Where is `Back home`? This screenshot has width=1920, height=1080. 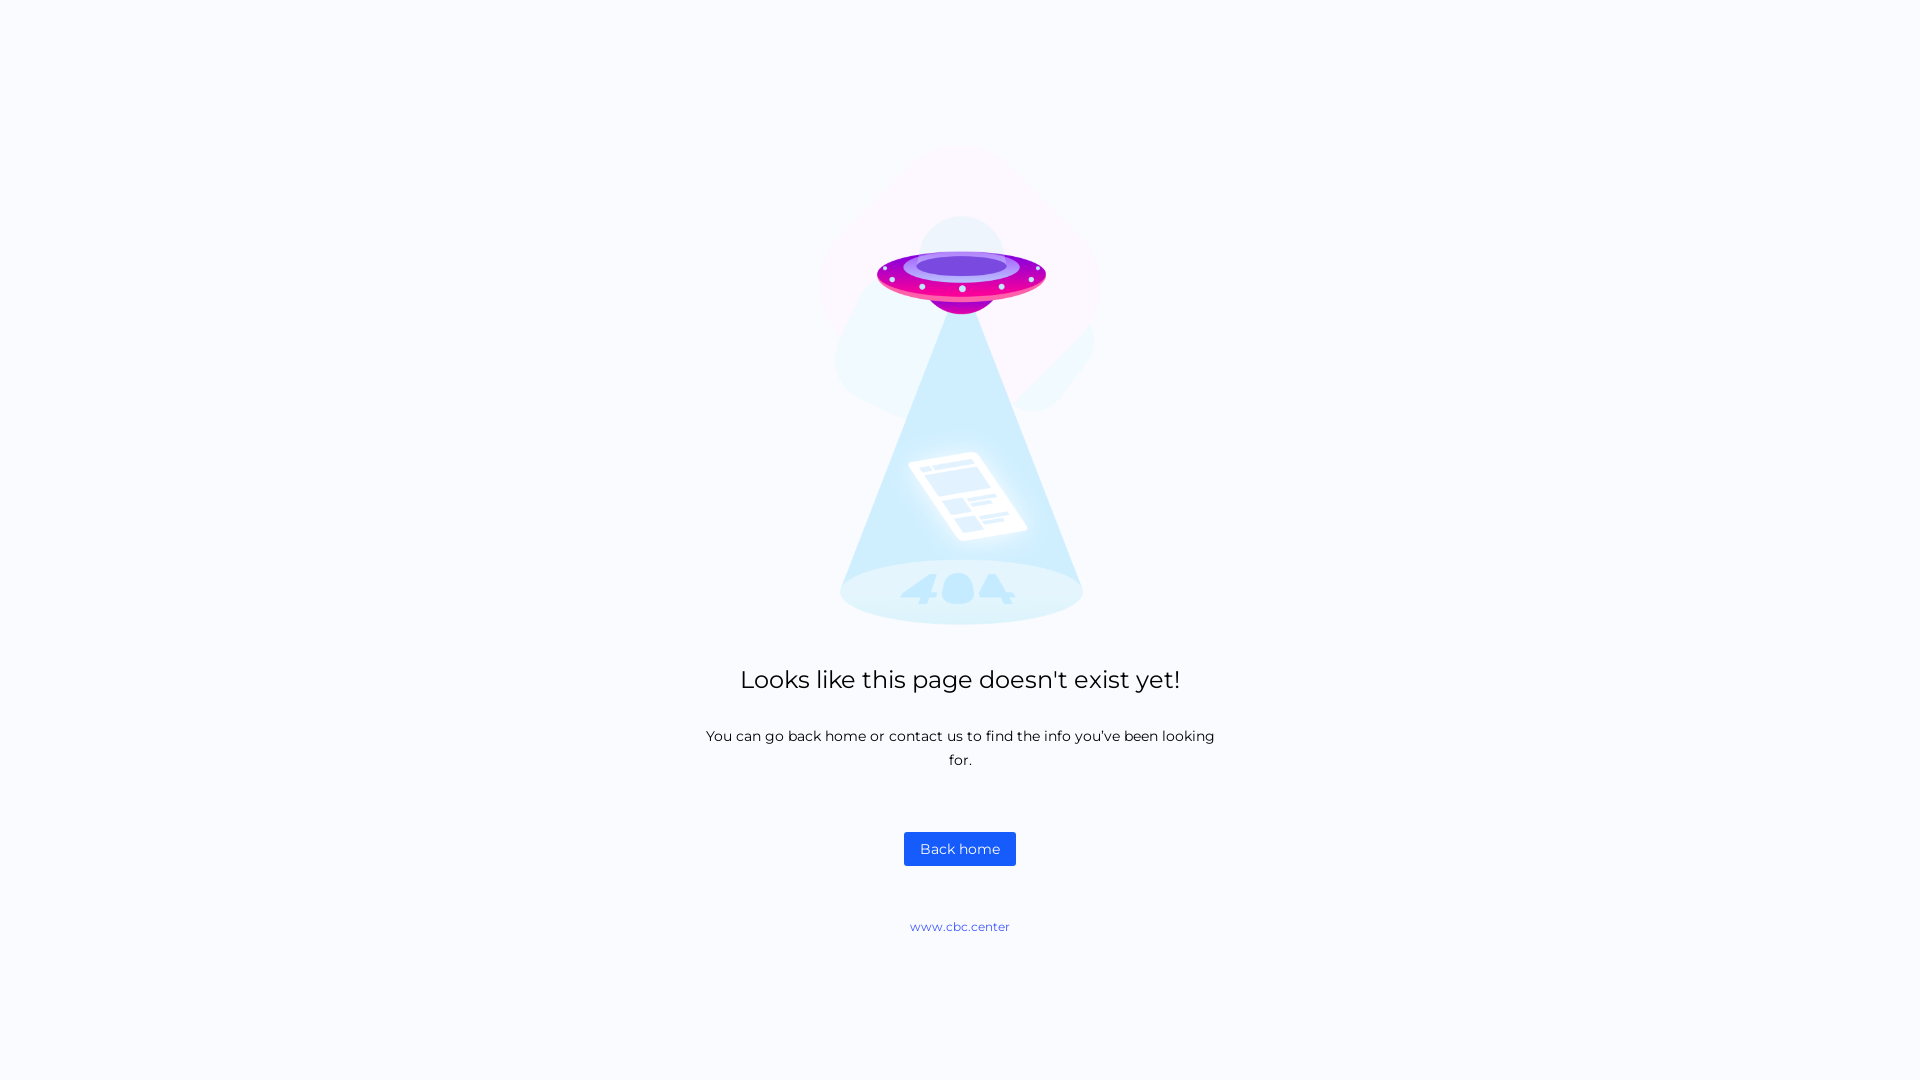
Back home is located at coordinates (960, 849).